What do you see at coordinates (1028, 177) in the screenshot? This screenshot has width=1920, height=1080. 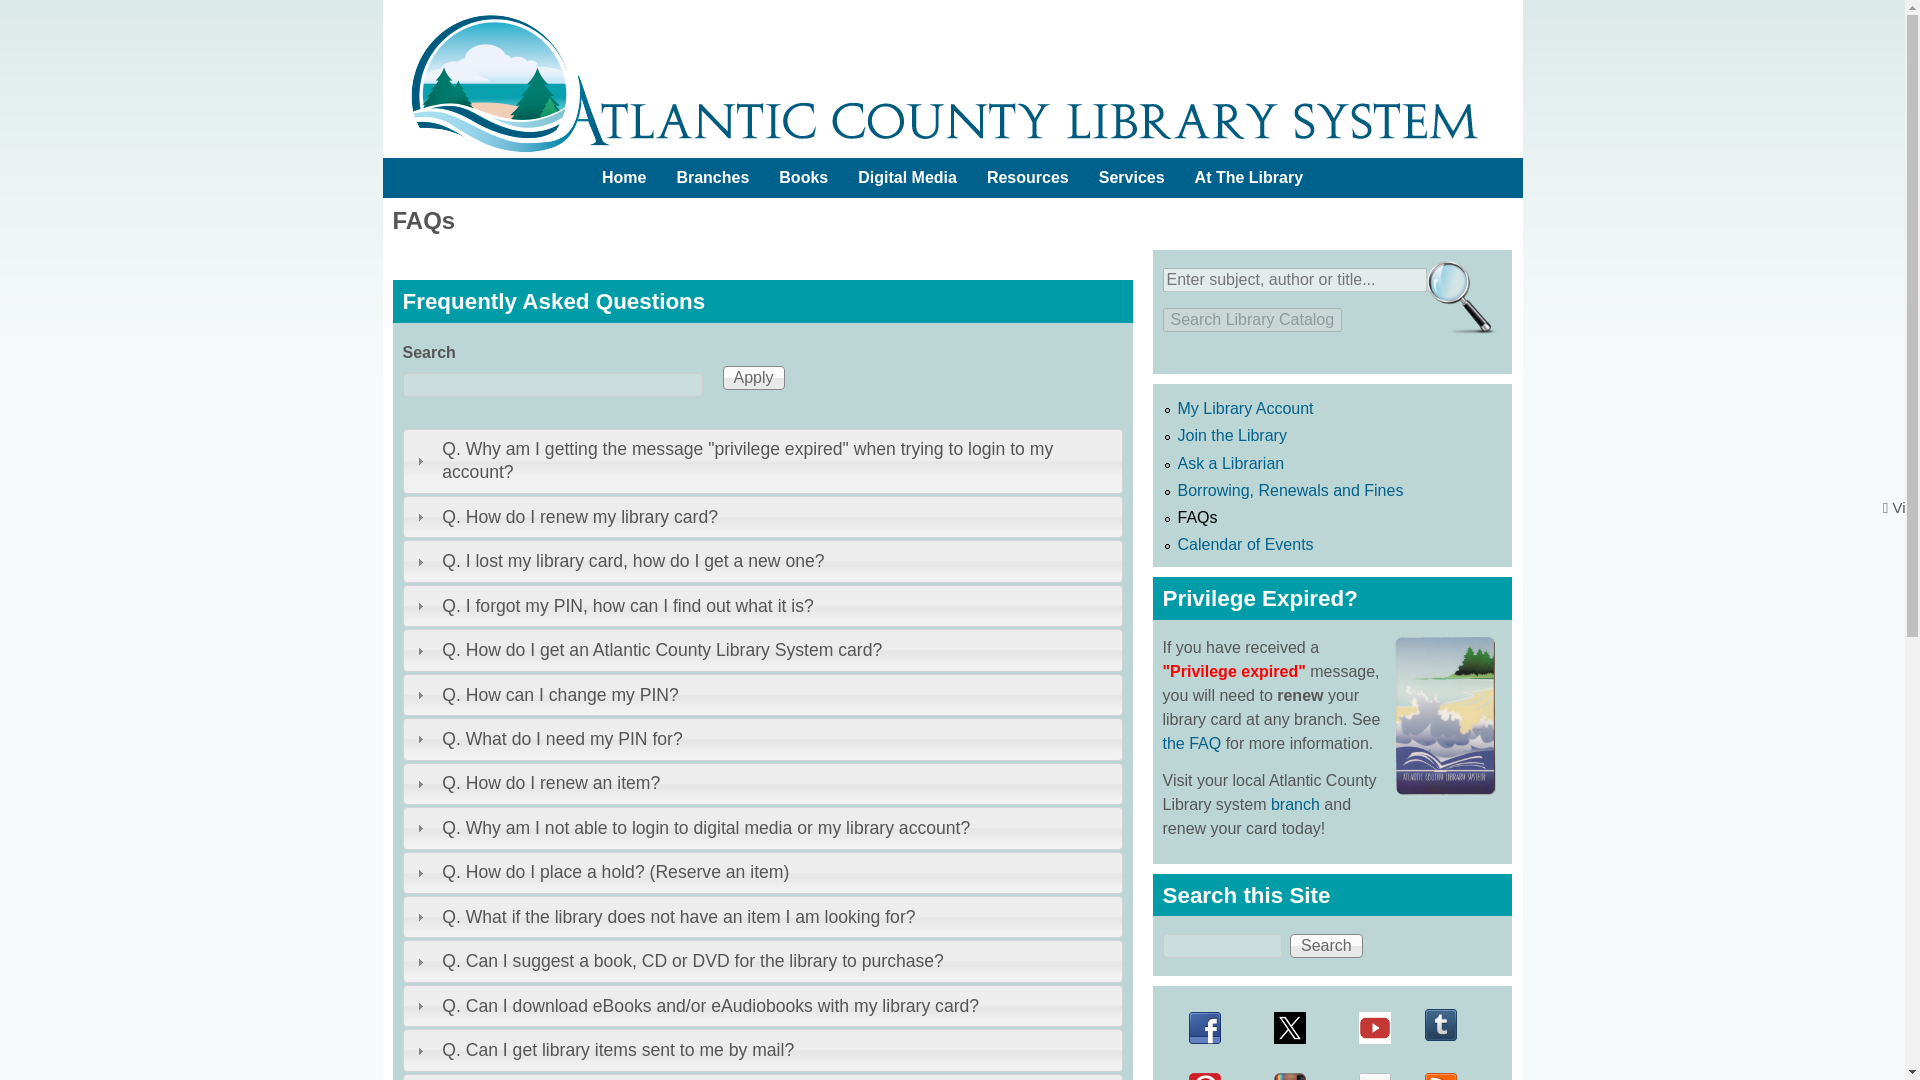 I see `Resources` at bounding box center [1028, 177].